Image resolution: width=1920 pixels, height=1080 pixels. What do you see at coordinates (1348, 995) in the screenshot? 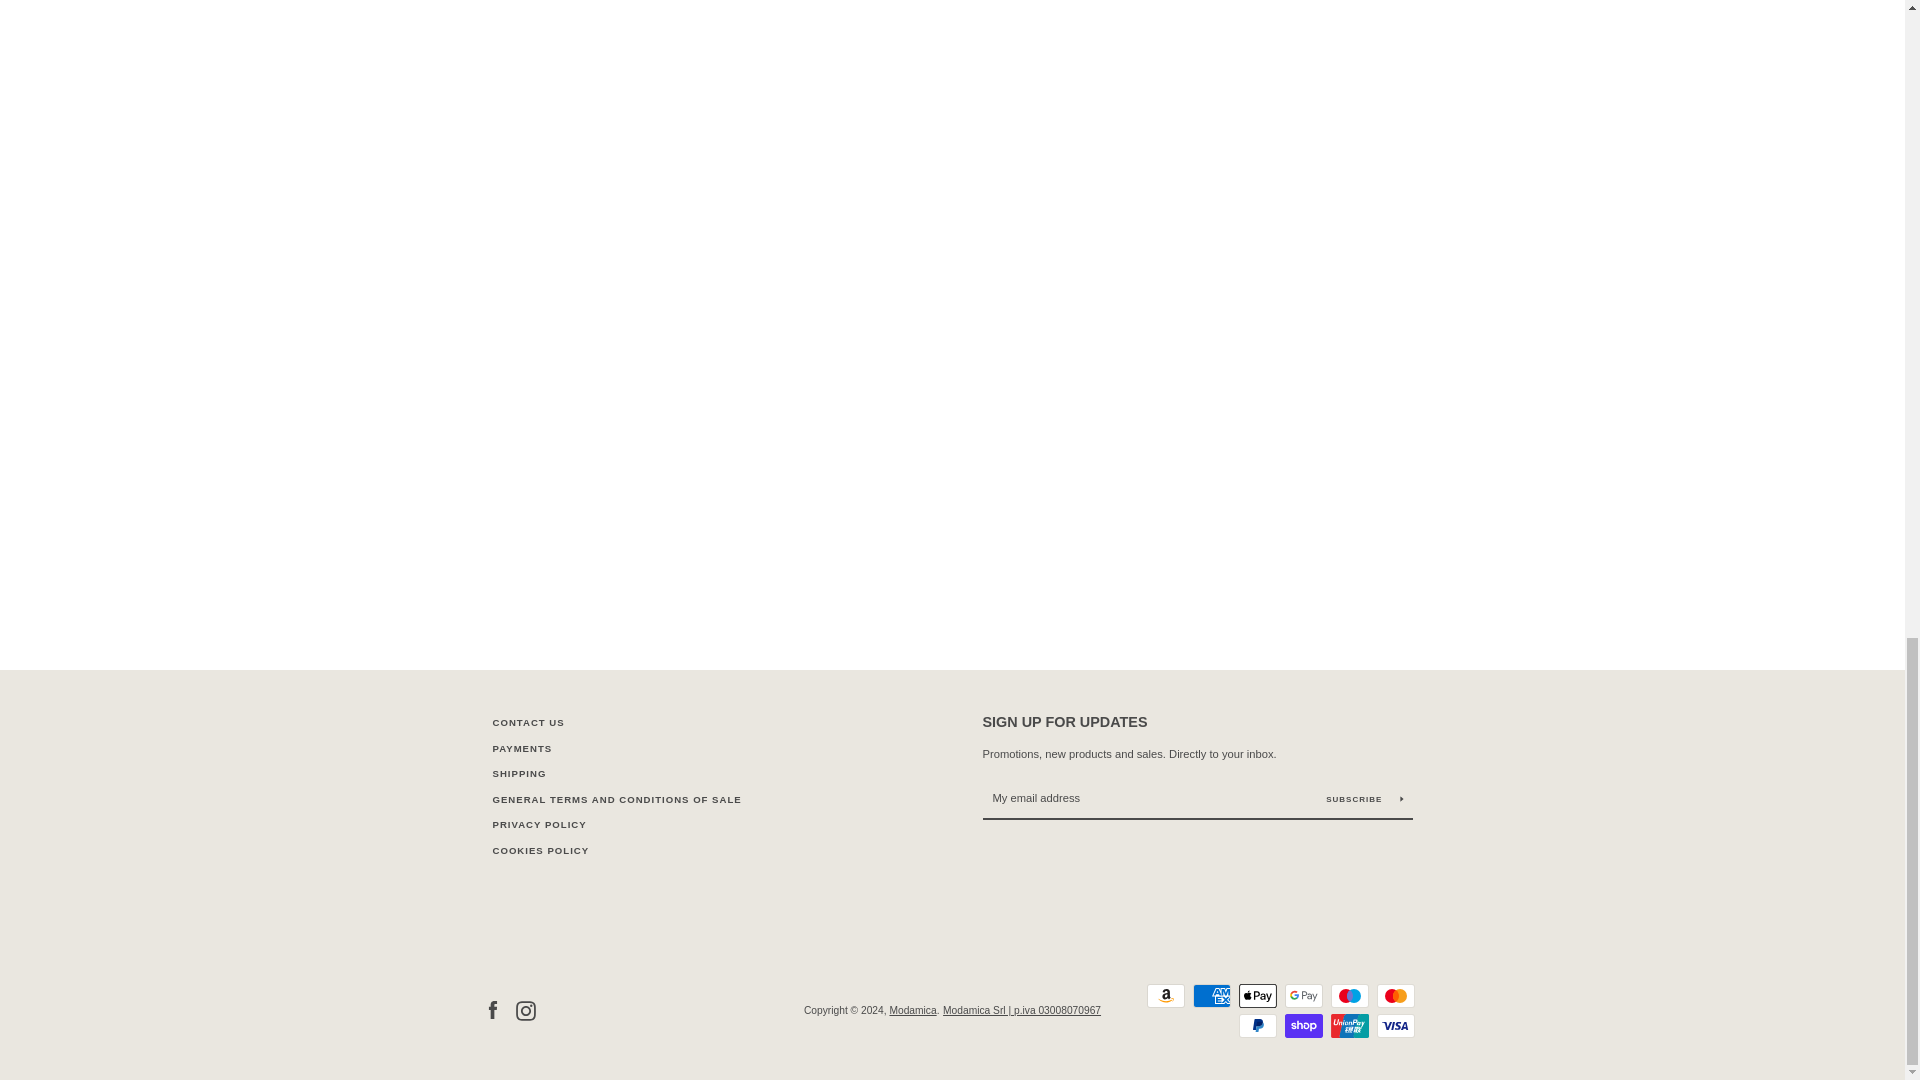
I see `Maestro` at bounding box center [1348, 995].